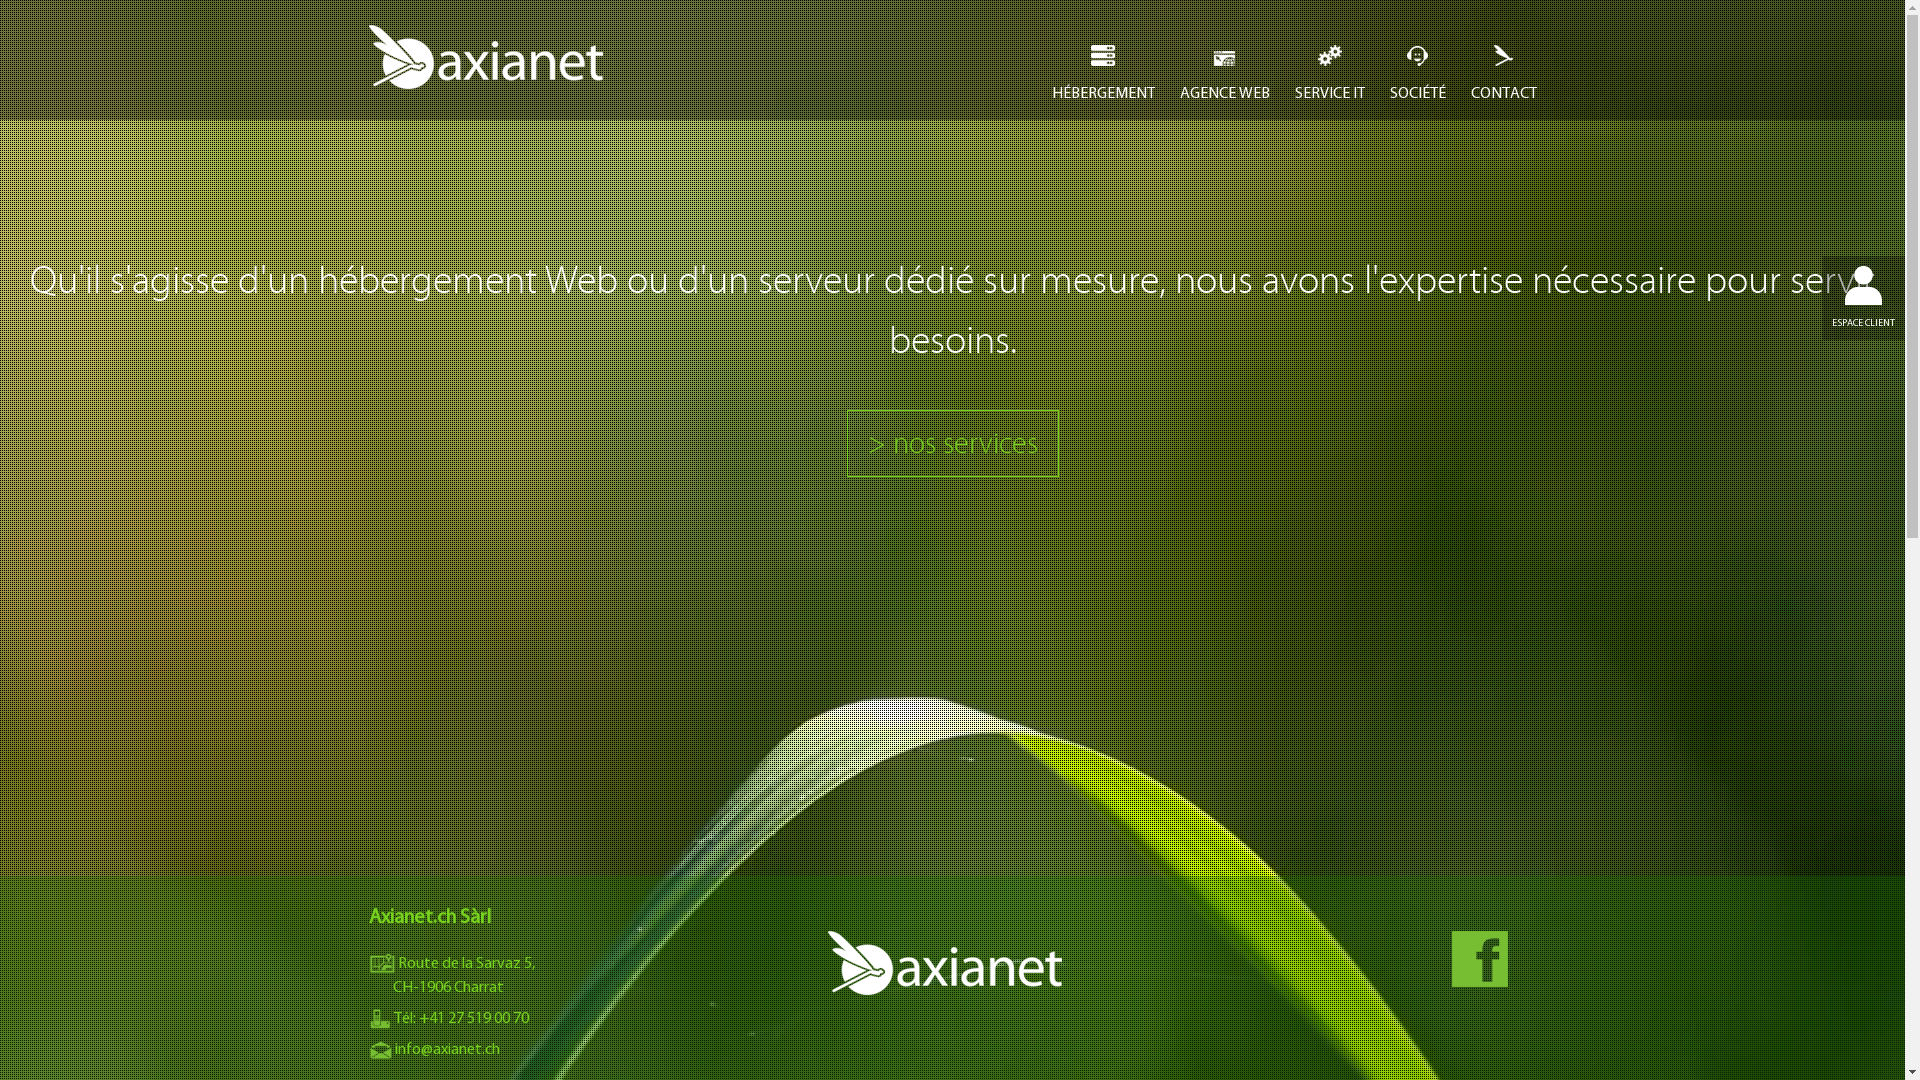 The width and height of the screenshot is (1920, 1080). I want to click on > nos services, so click(953, 444).